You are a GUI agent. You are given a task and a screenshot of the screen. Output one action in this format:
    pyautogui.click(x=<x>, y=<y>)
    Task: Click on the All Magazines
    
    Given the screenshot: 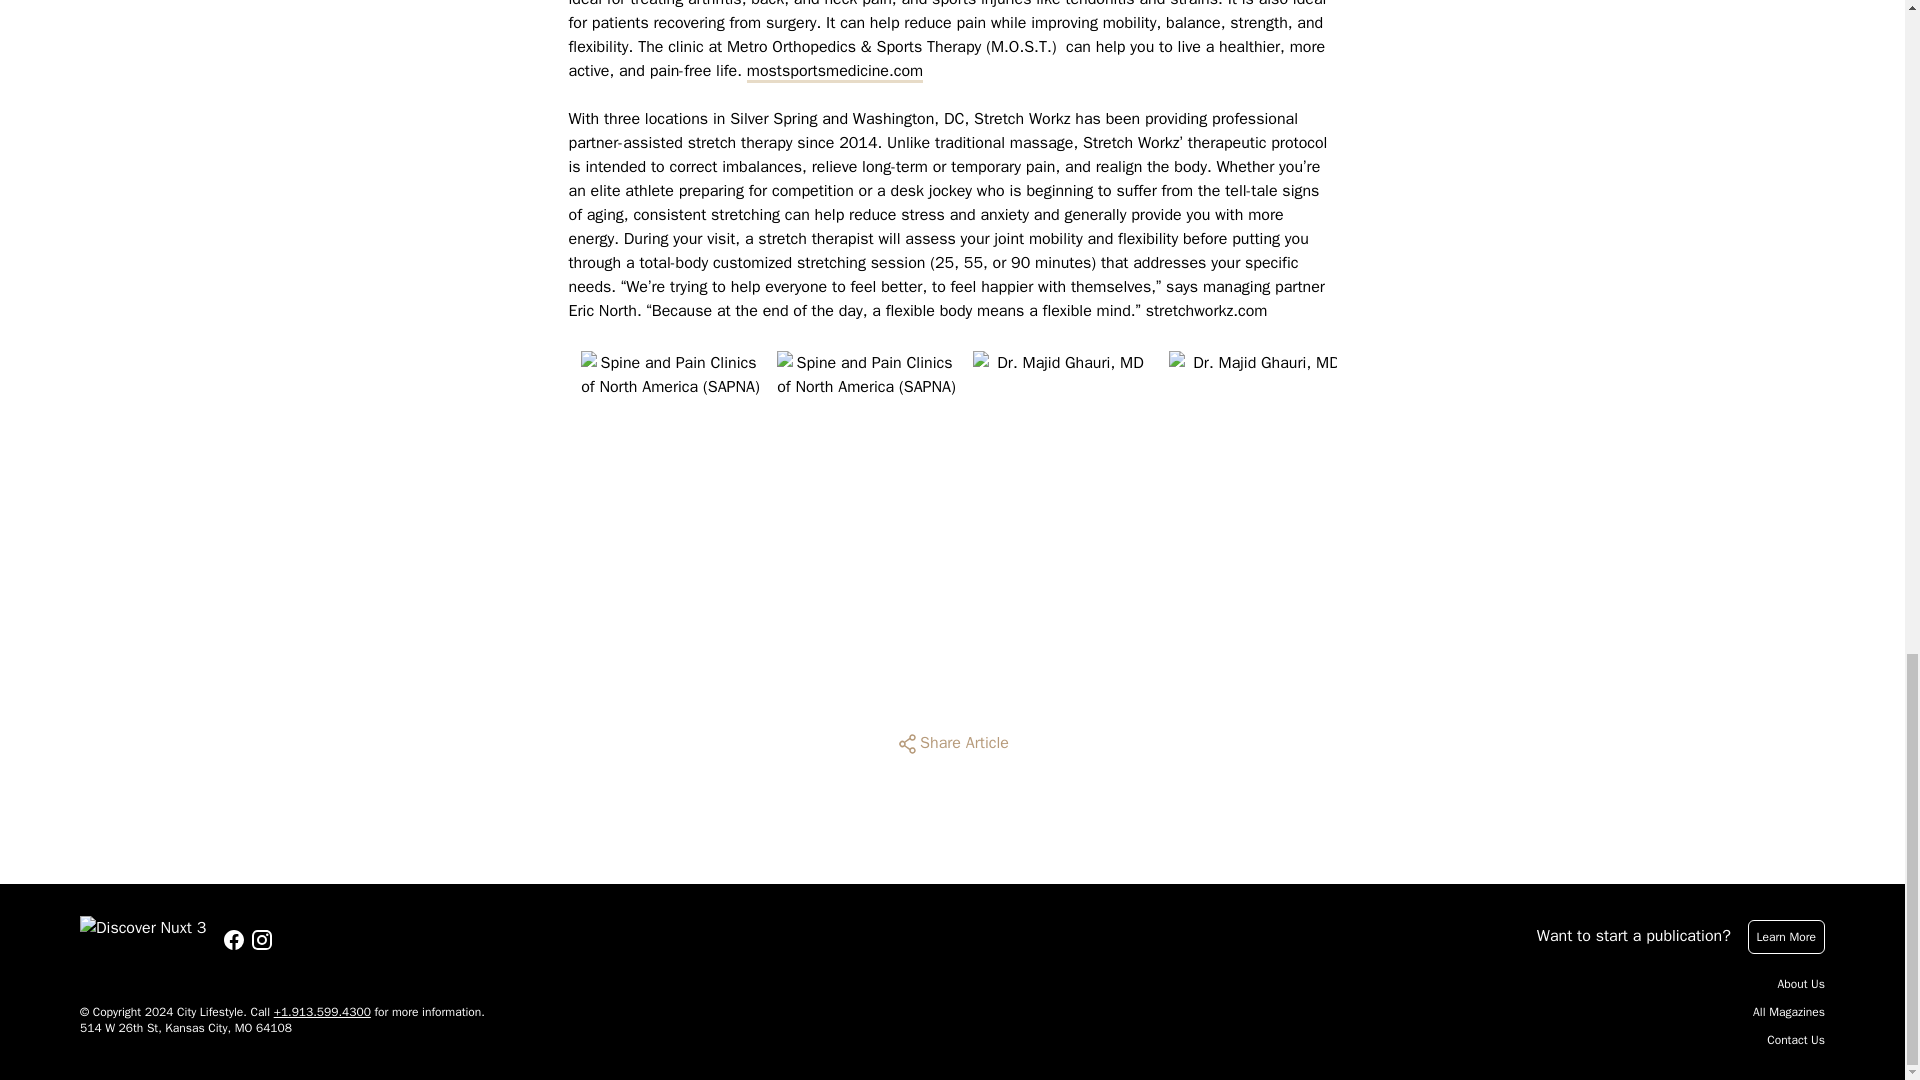 What is the action you would take?
    pyautogui.click(x=1788, y=1012)
    